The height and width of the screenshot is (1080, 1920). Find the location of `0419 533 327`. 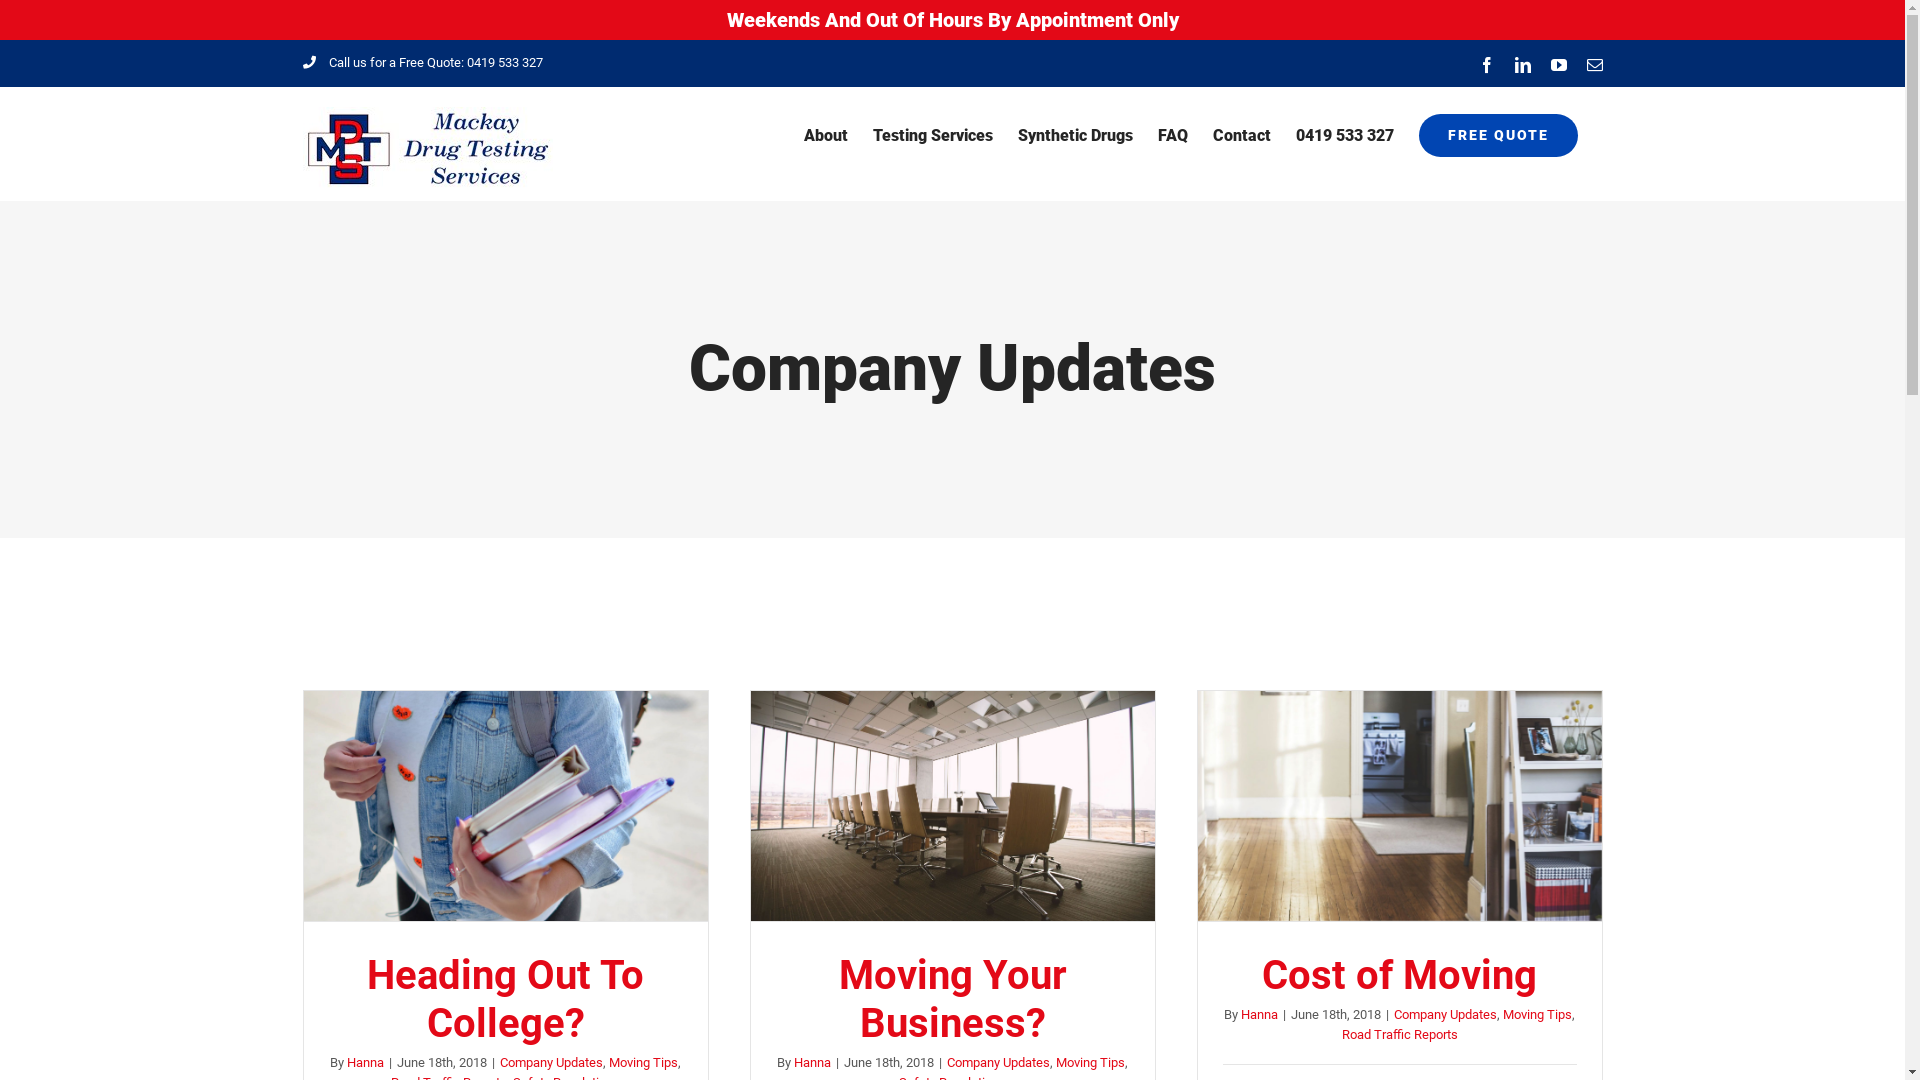

0419 533 327 is located at coordinates (1345, 136).